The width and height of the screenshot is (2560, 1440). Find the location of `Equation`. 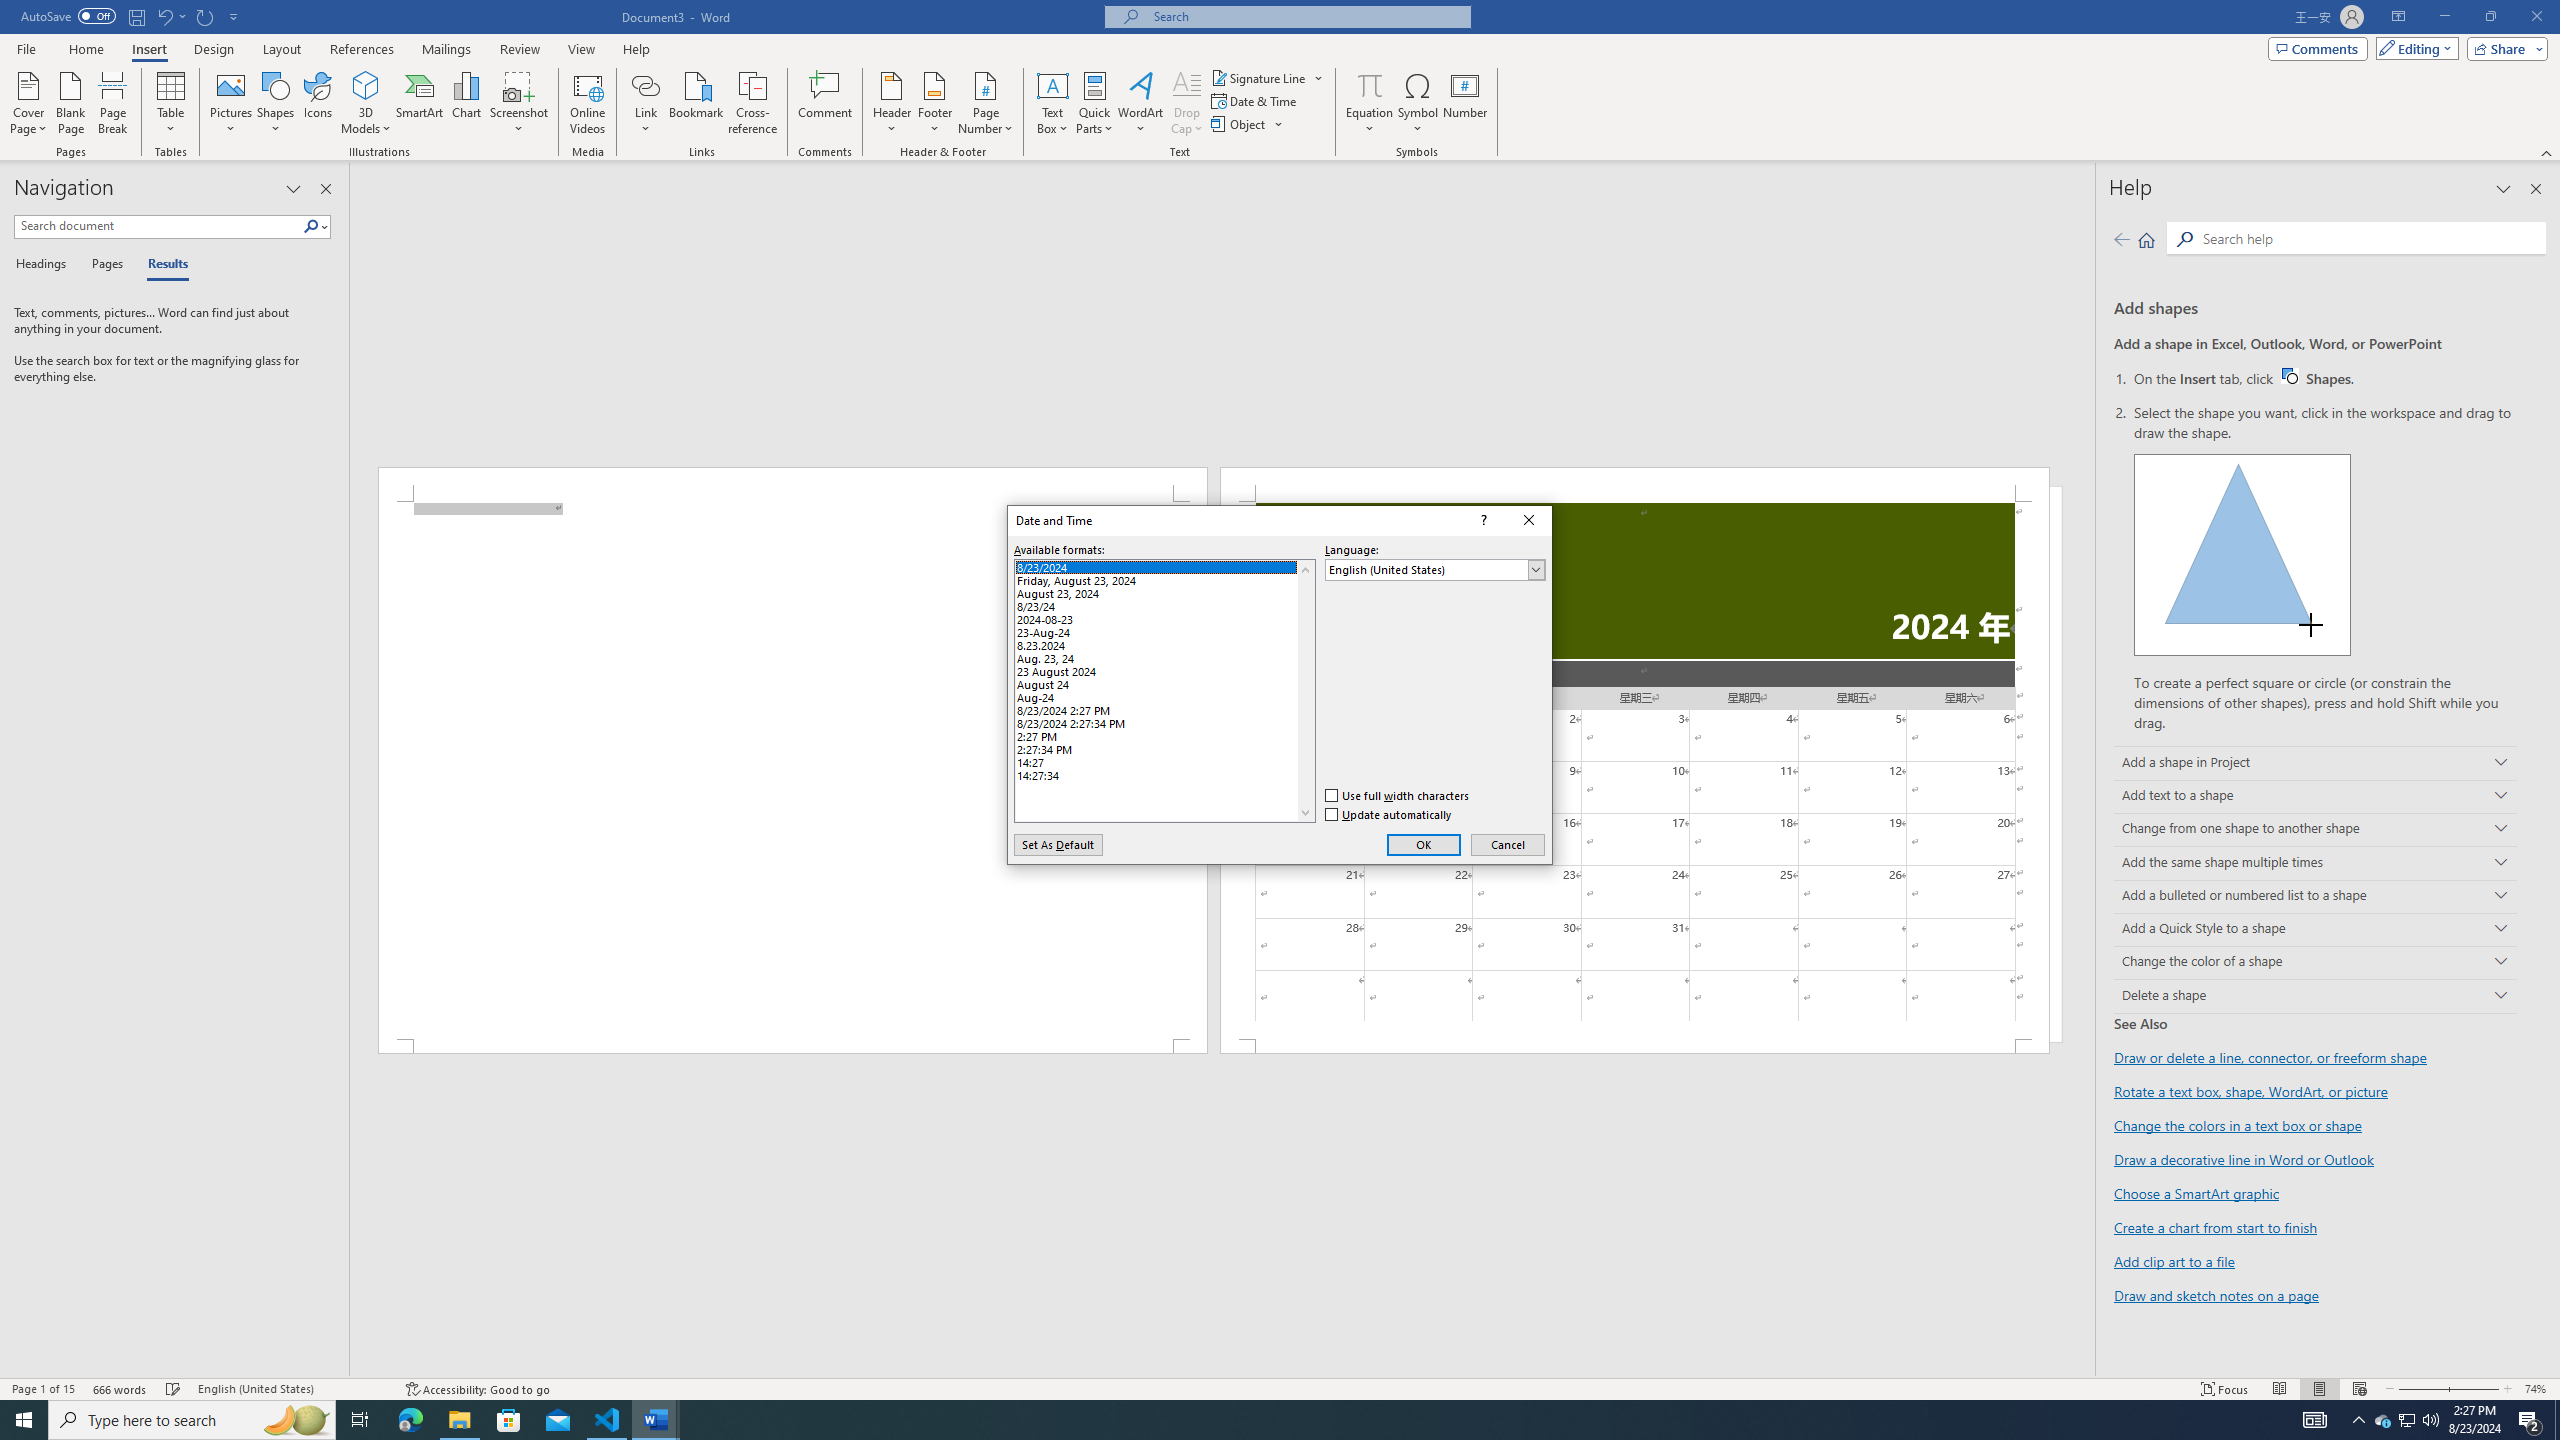

Equation is located at coordinates (985, 103).